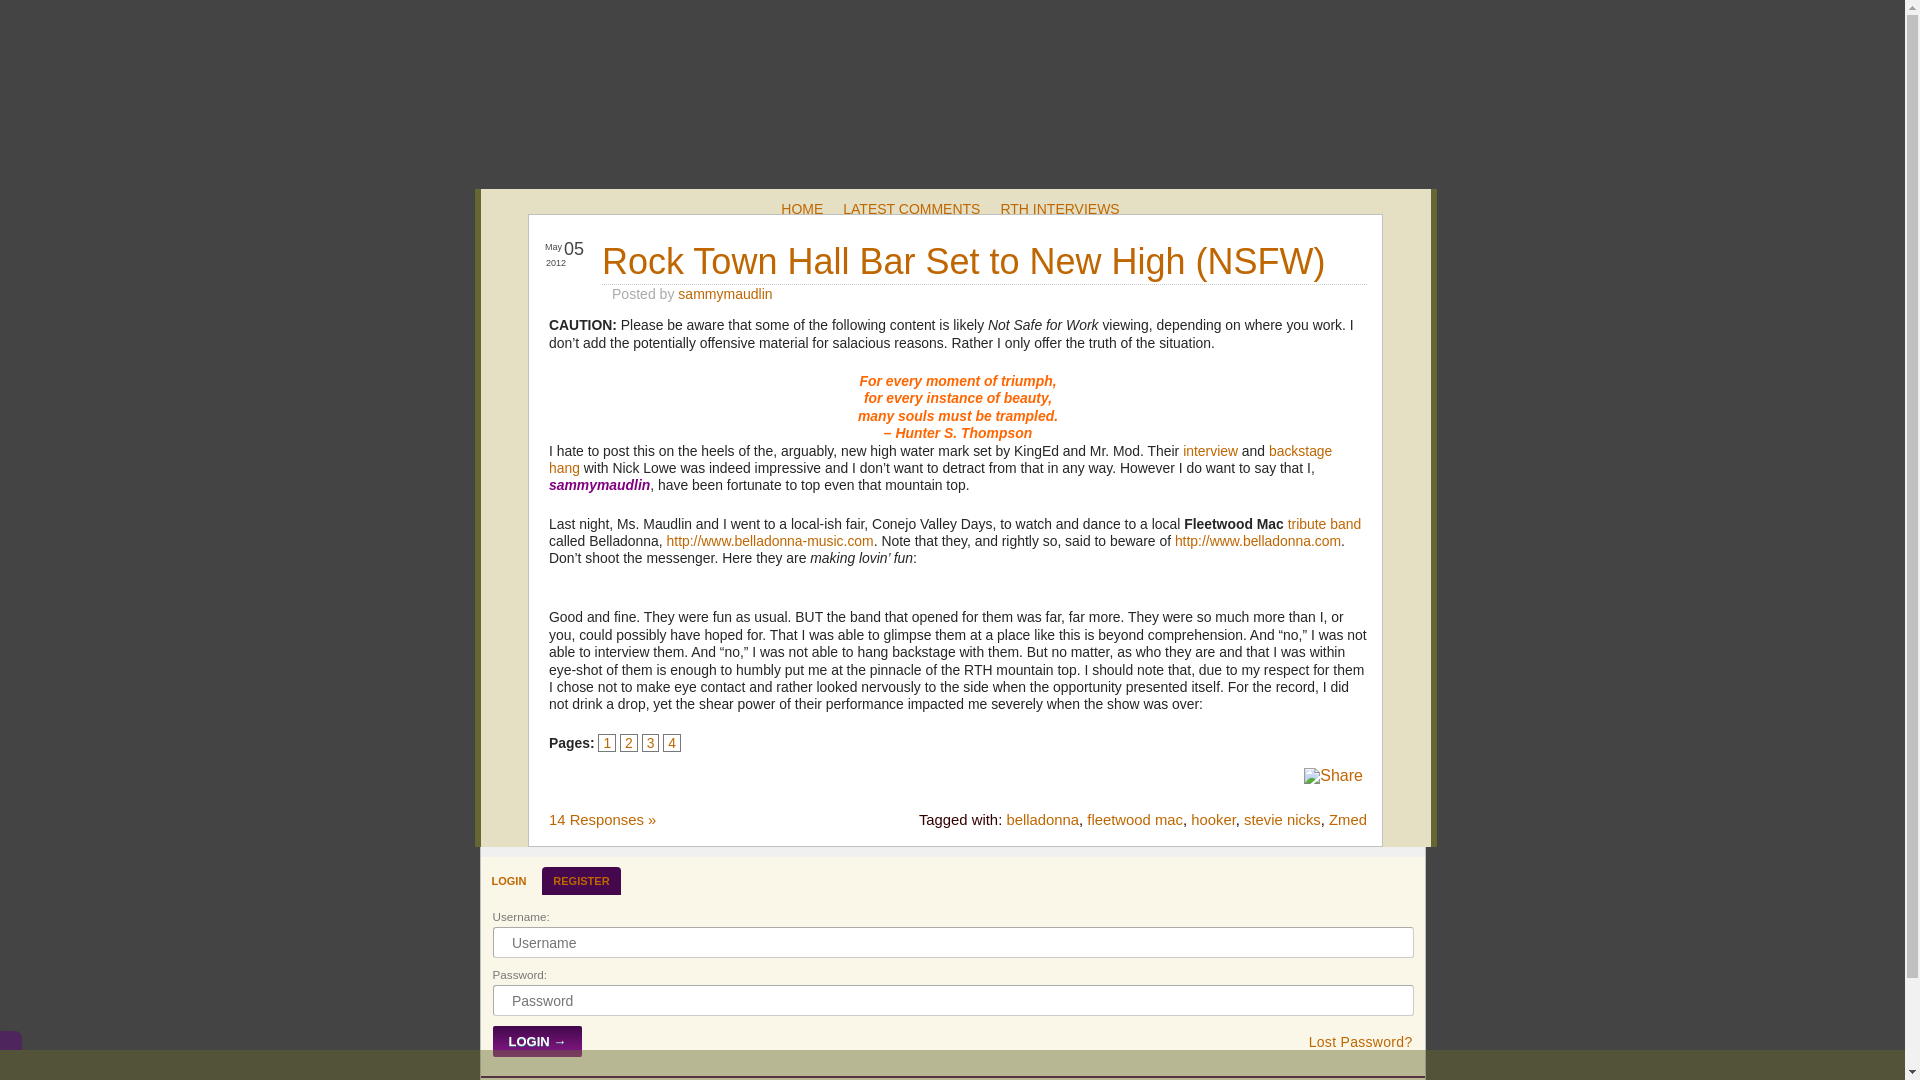 The height and width of the screenshot is (1080, 1920). What do you see at coordinates (628, 742) in the screenshot?
I see `2` at bounding box center [628, 742].